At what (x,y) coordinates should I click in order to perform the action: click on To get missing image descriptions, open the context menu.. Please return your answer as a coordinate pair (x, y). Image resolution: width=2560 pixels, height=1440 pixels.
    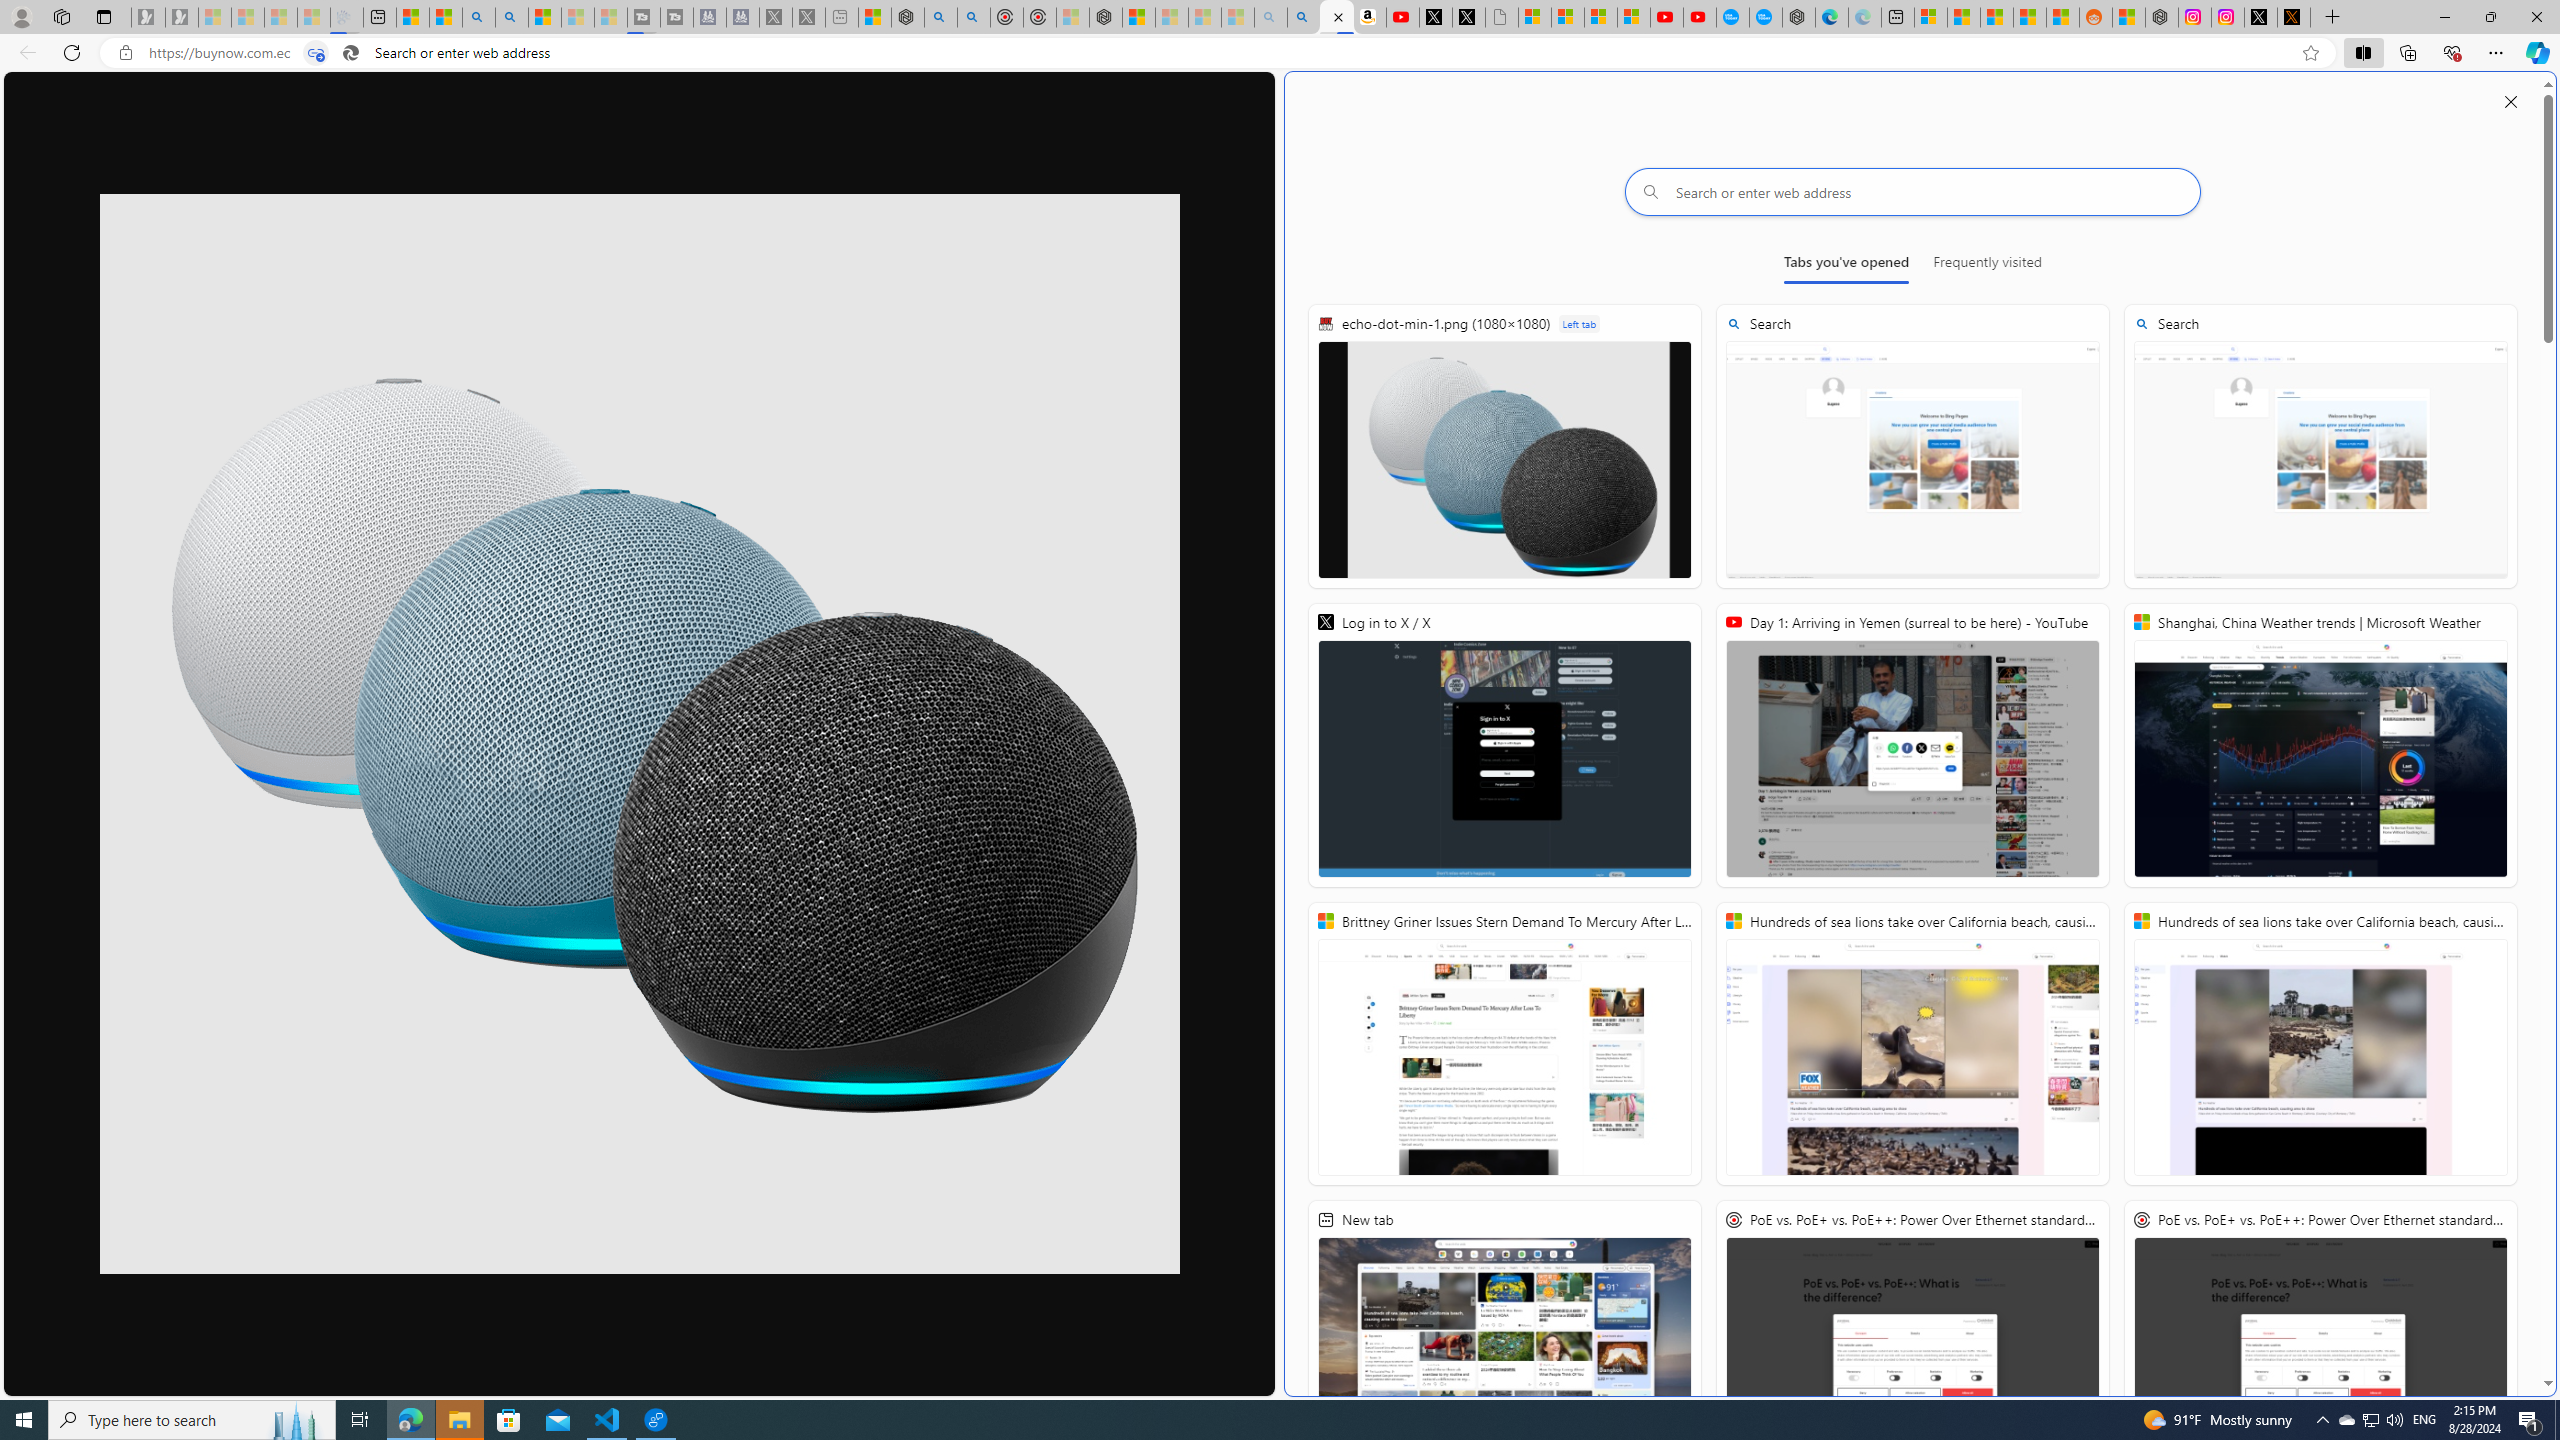
    Looking at the image, I should click on (640, 734).